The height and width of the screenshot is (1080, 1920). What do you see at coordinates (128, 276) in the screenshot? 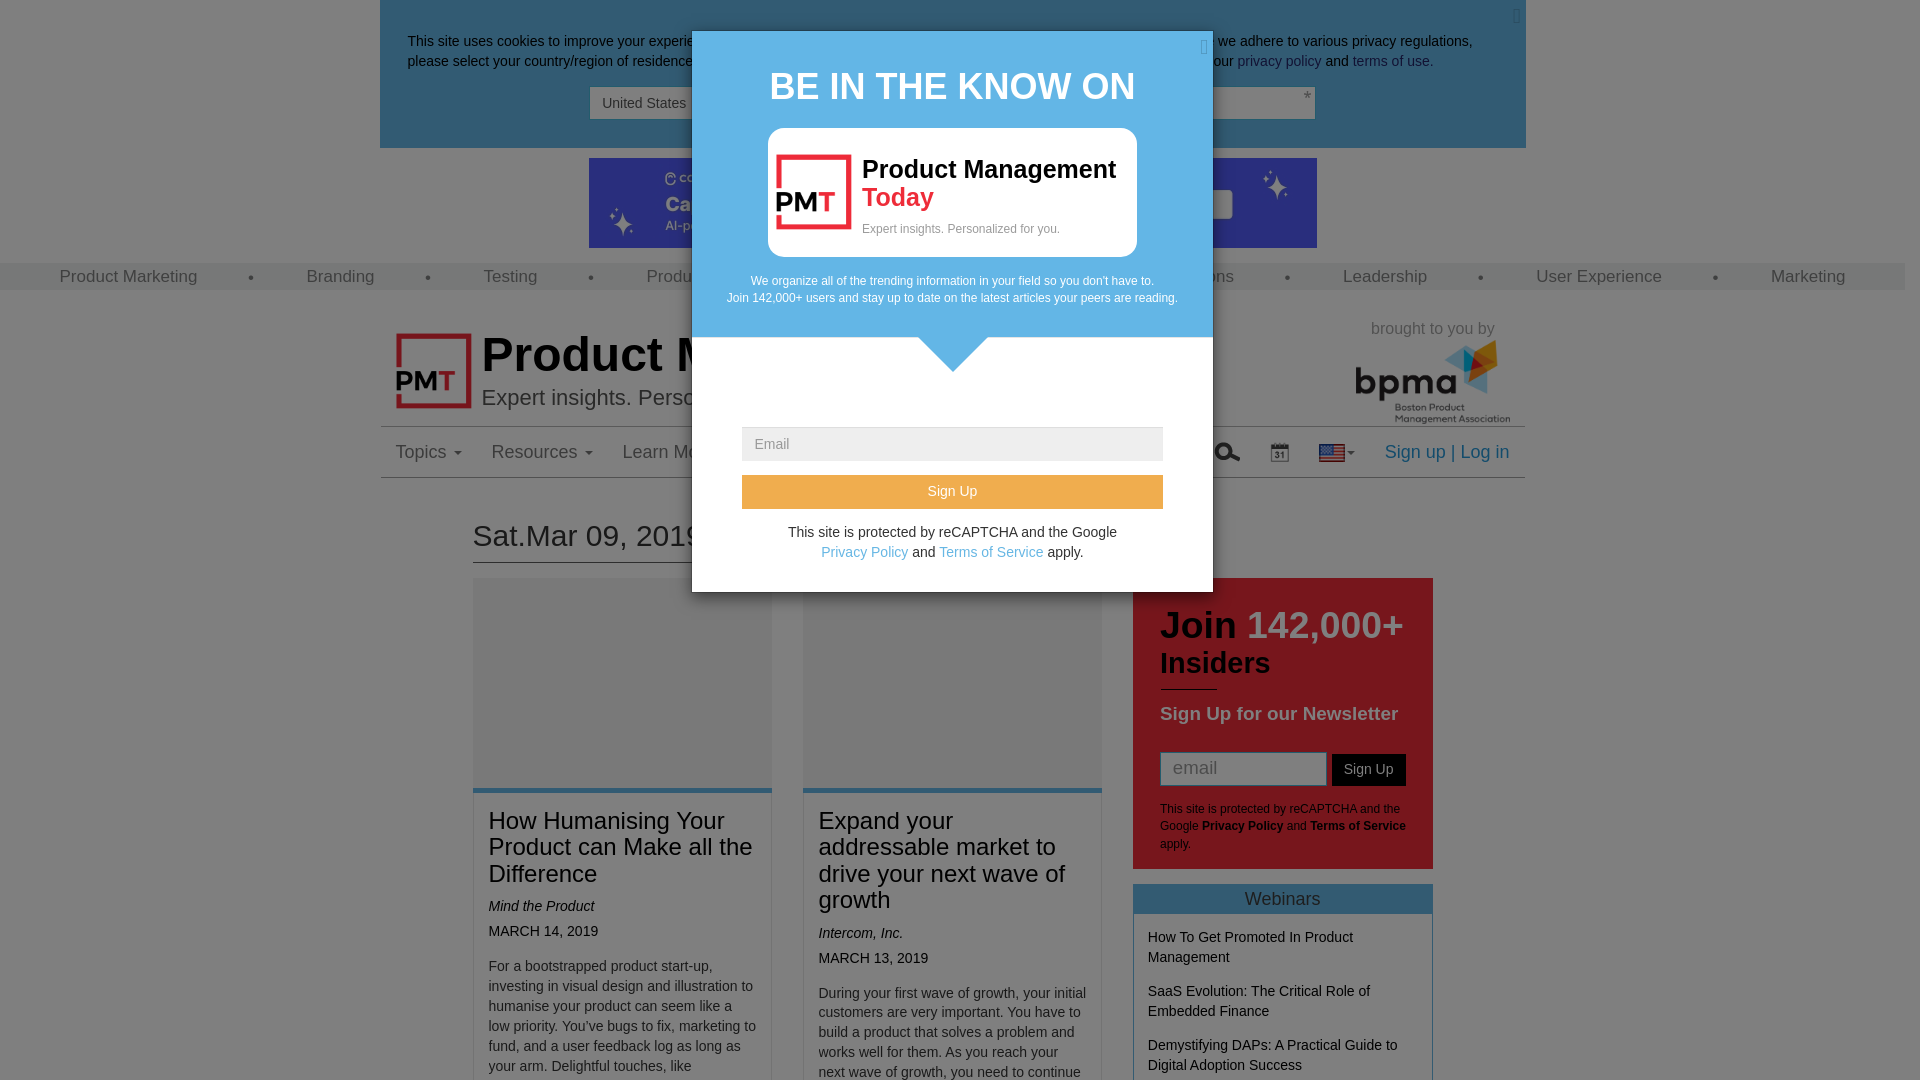
I see `Product Marketing` at bounding box center [128, 276].